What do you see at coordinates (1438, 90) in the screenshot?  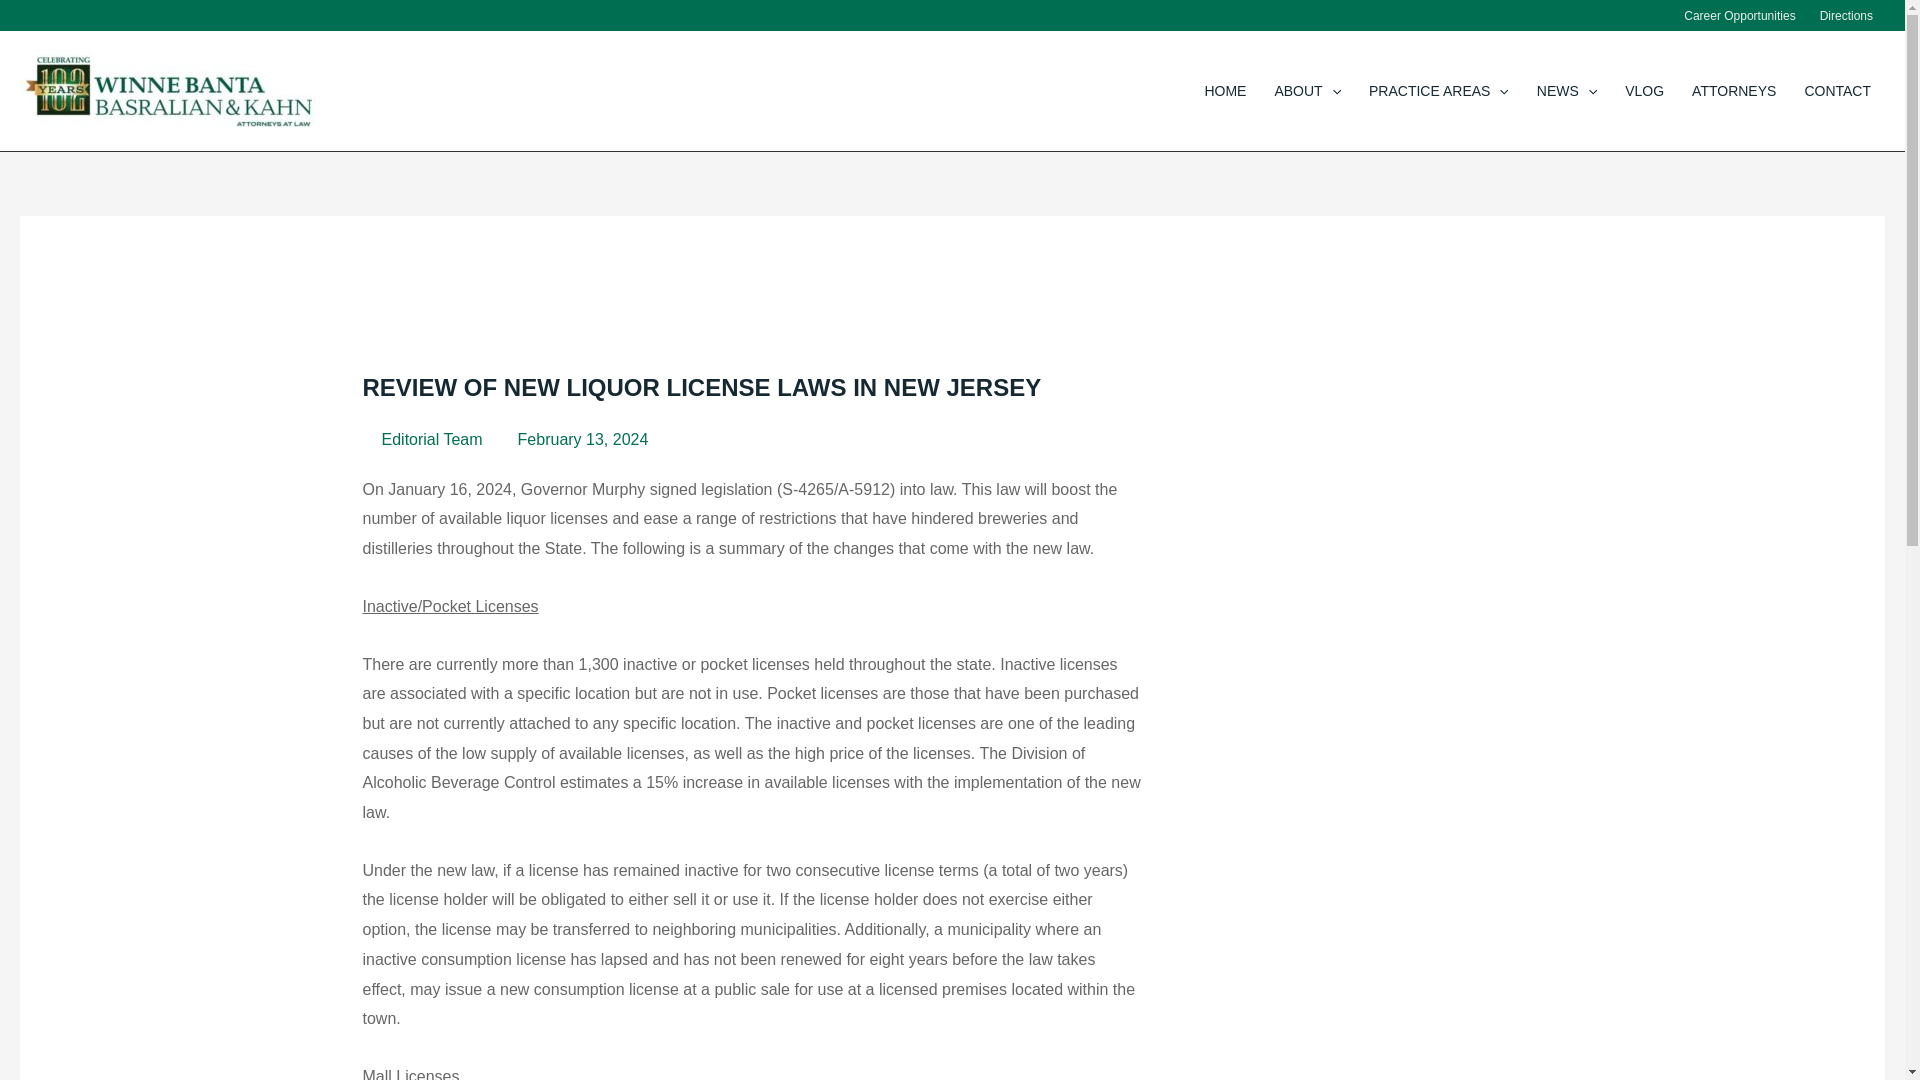 I see `PRACTICE AREAS` at bounding box center [1438, 90].